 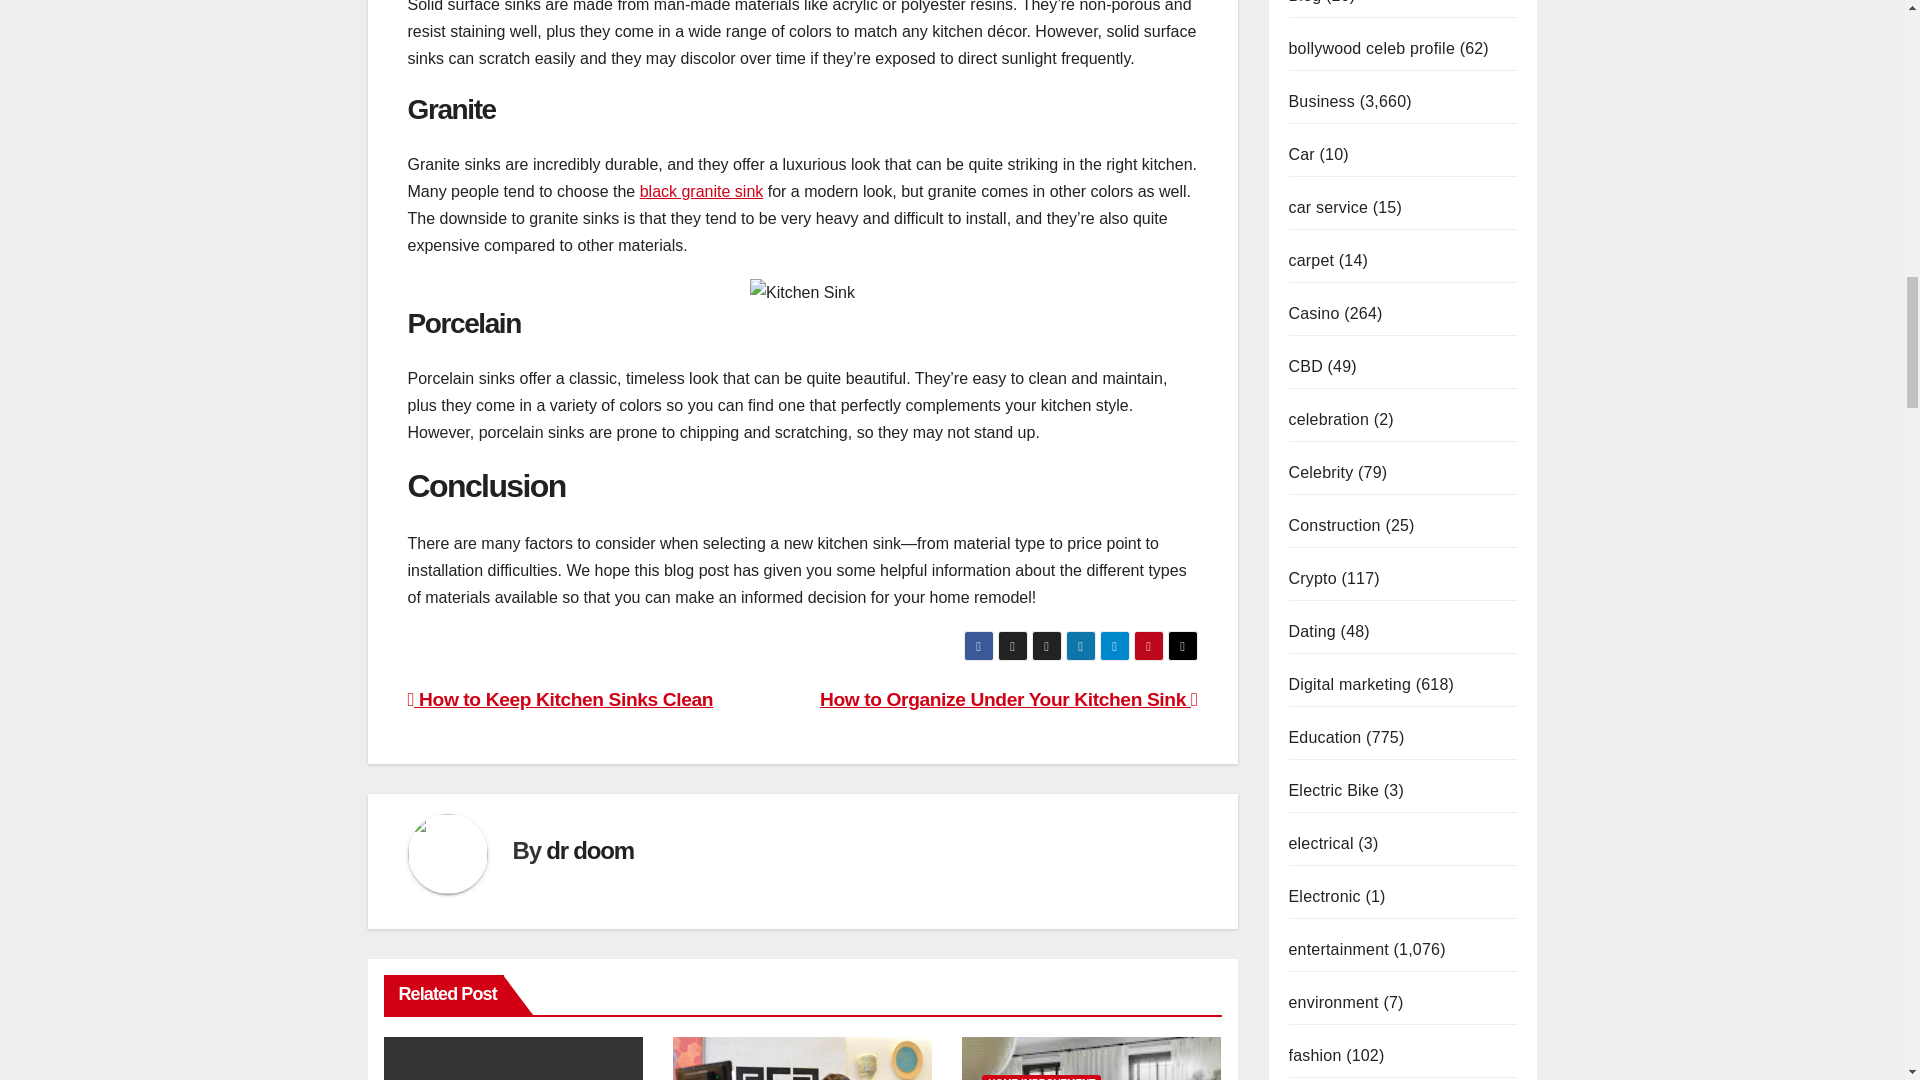 What do you see at coordinates (1008, 699) in the screenshot?
I see `How to Organize Under Your Kitchen Sink` at bounding box center [1008, 699].